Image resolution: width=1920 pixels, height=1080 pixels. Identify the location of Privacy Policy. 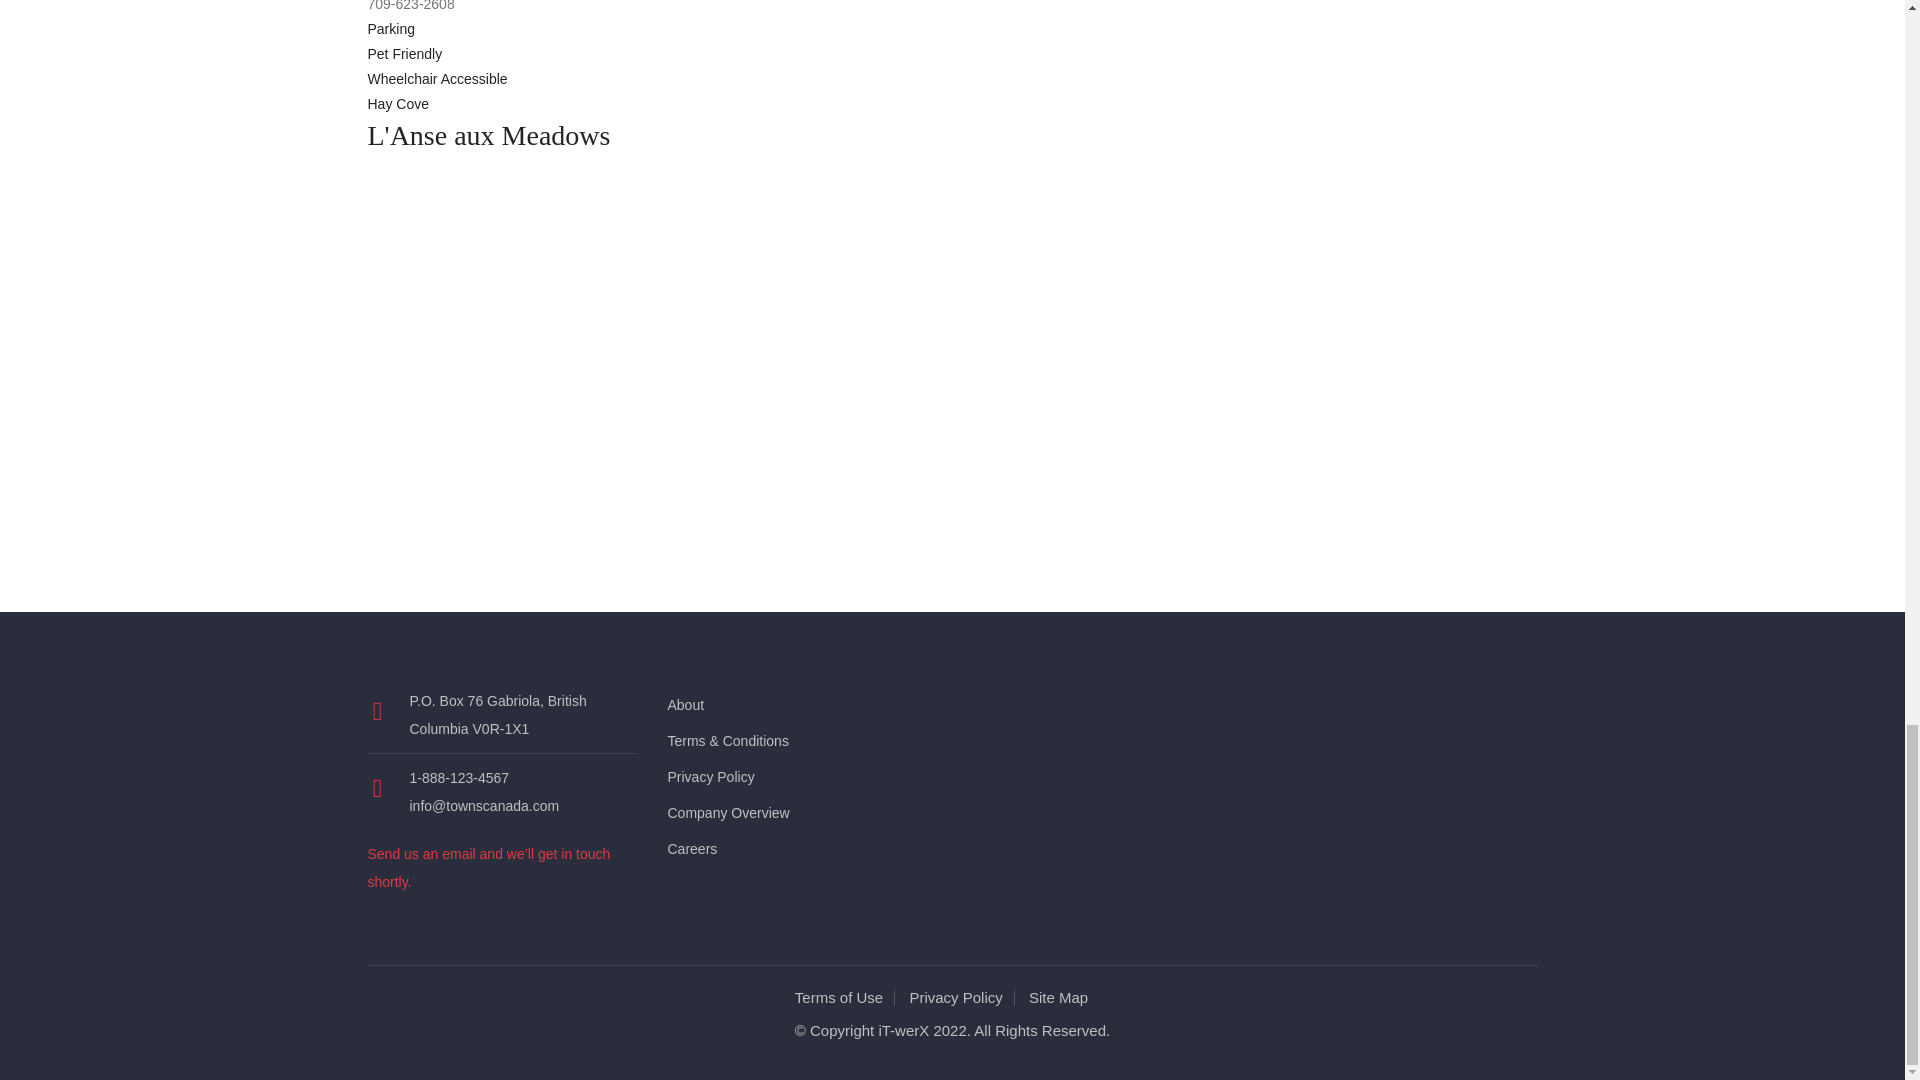
(960, 997).